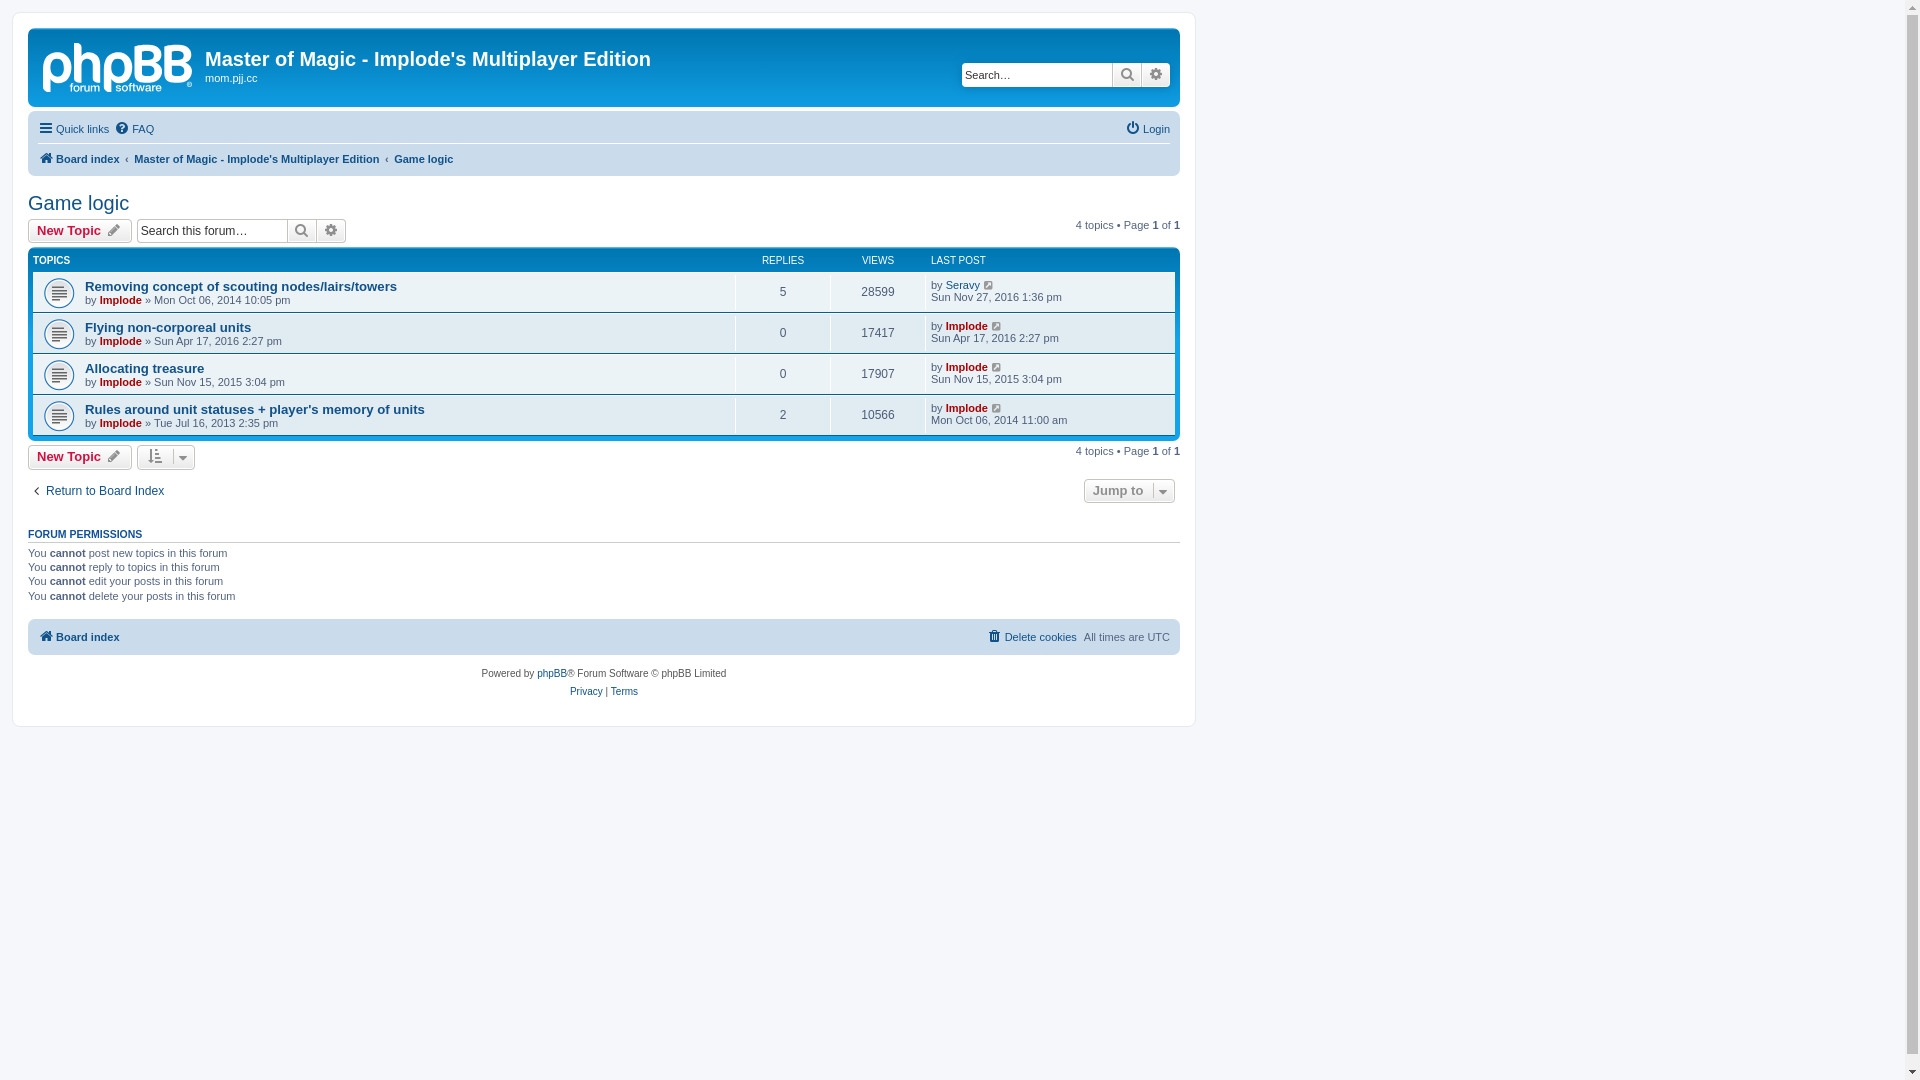 The image size is (1920, 1080). I want to click on Quick links, so click(74, 129).